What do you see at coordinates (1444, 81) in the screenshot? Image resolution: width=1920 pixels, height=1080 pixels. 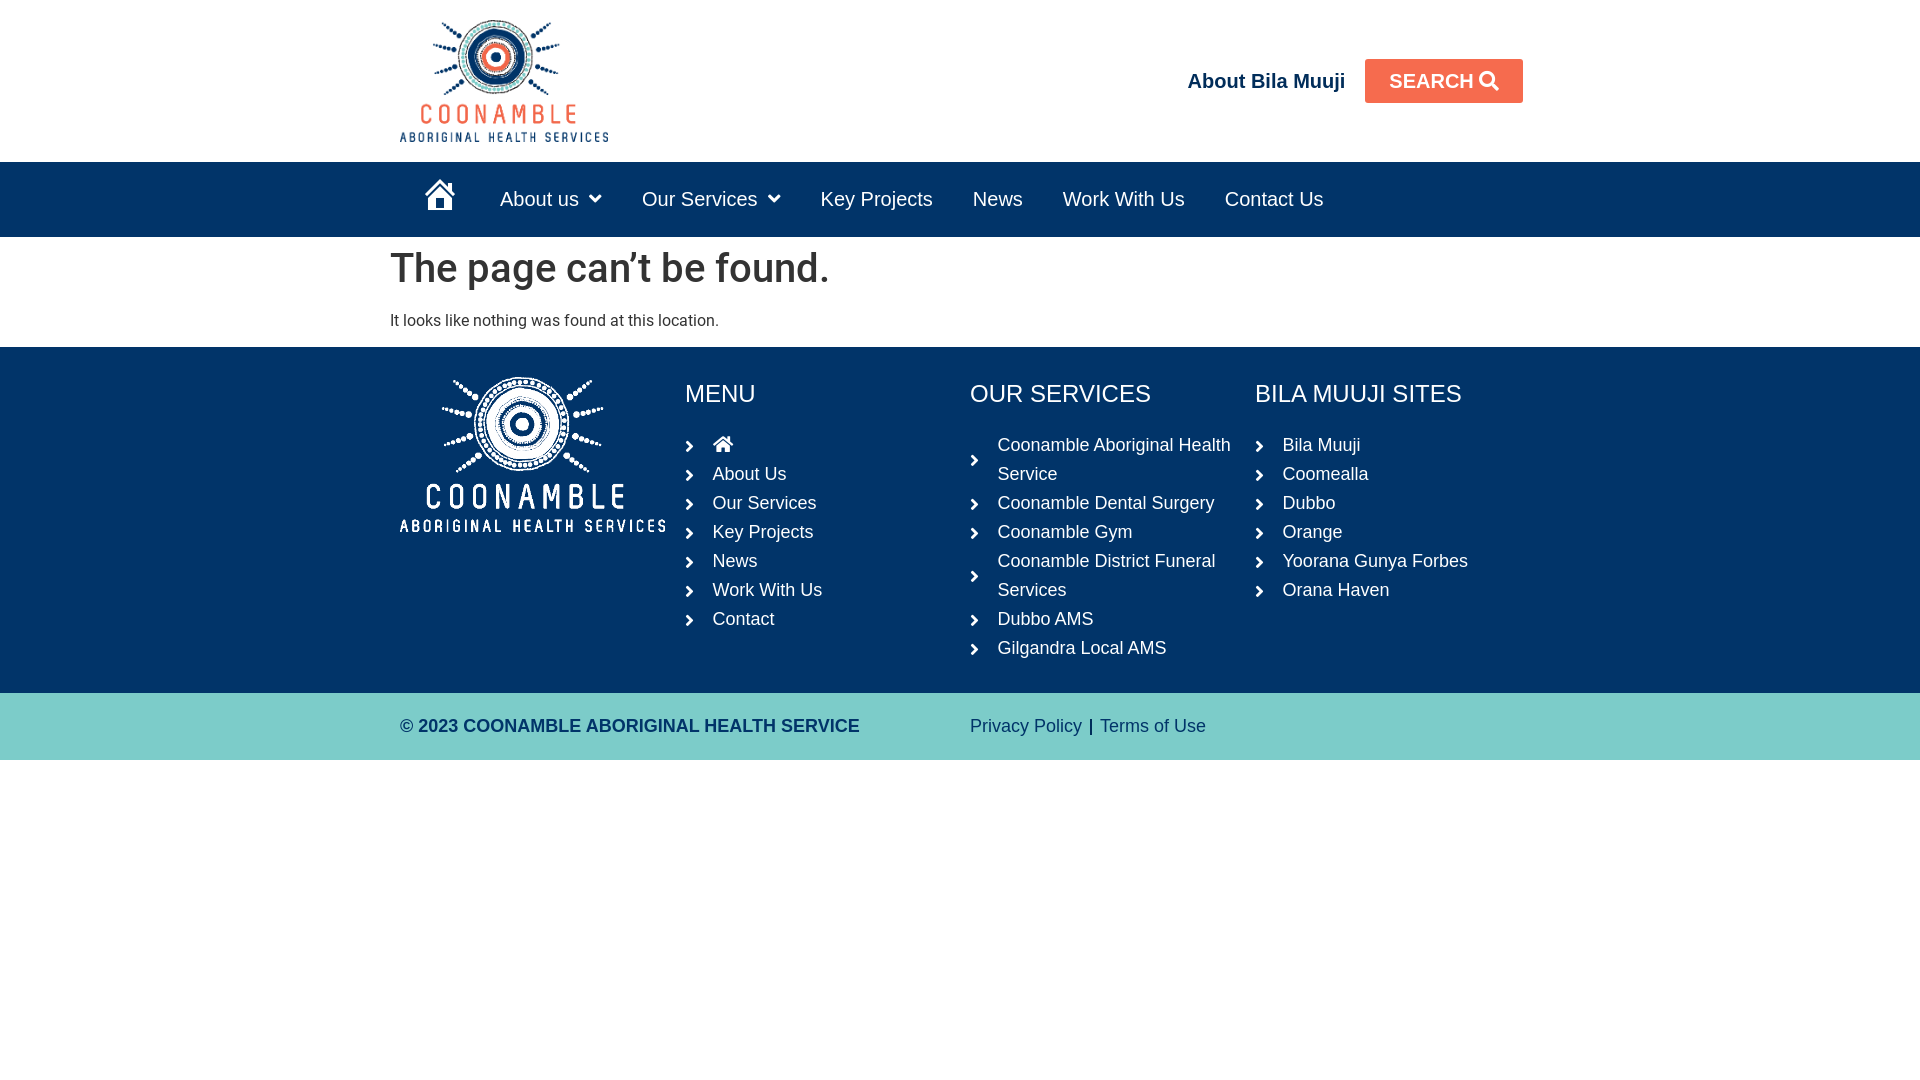 I see `SEARCH` at bounding box center [1444, 81].